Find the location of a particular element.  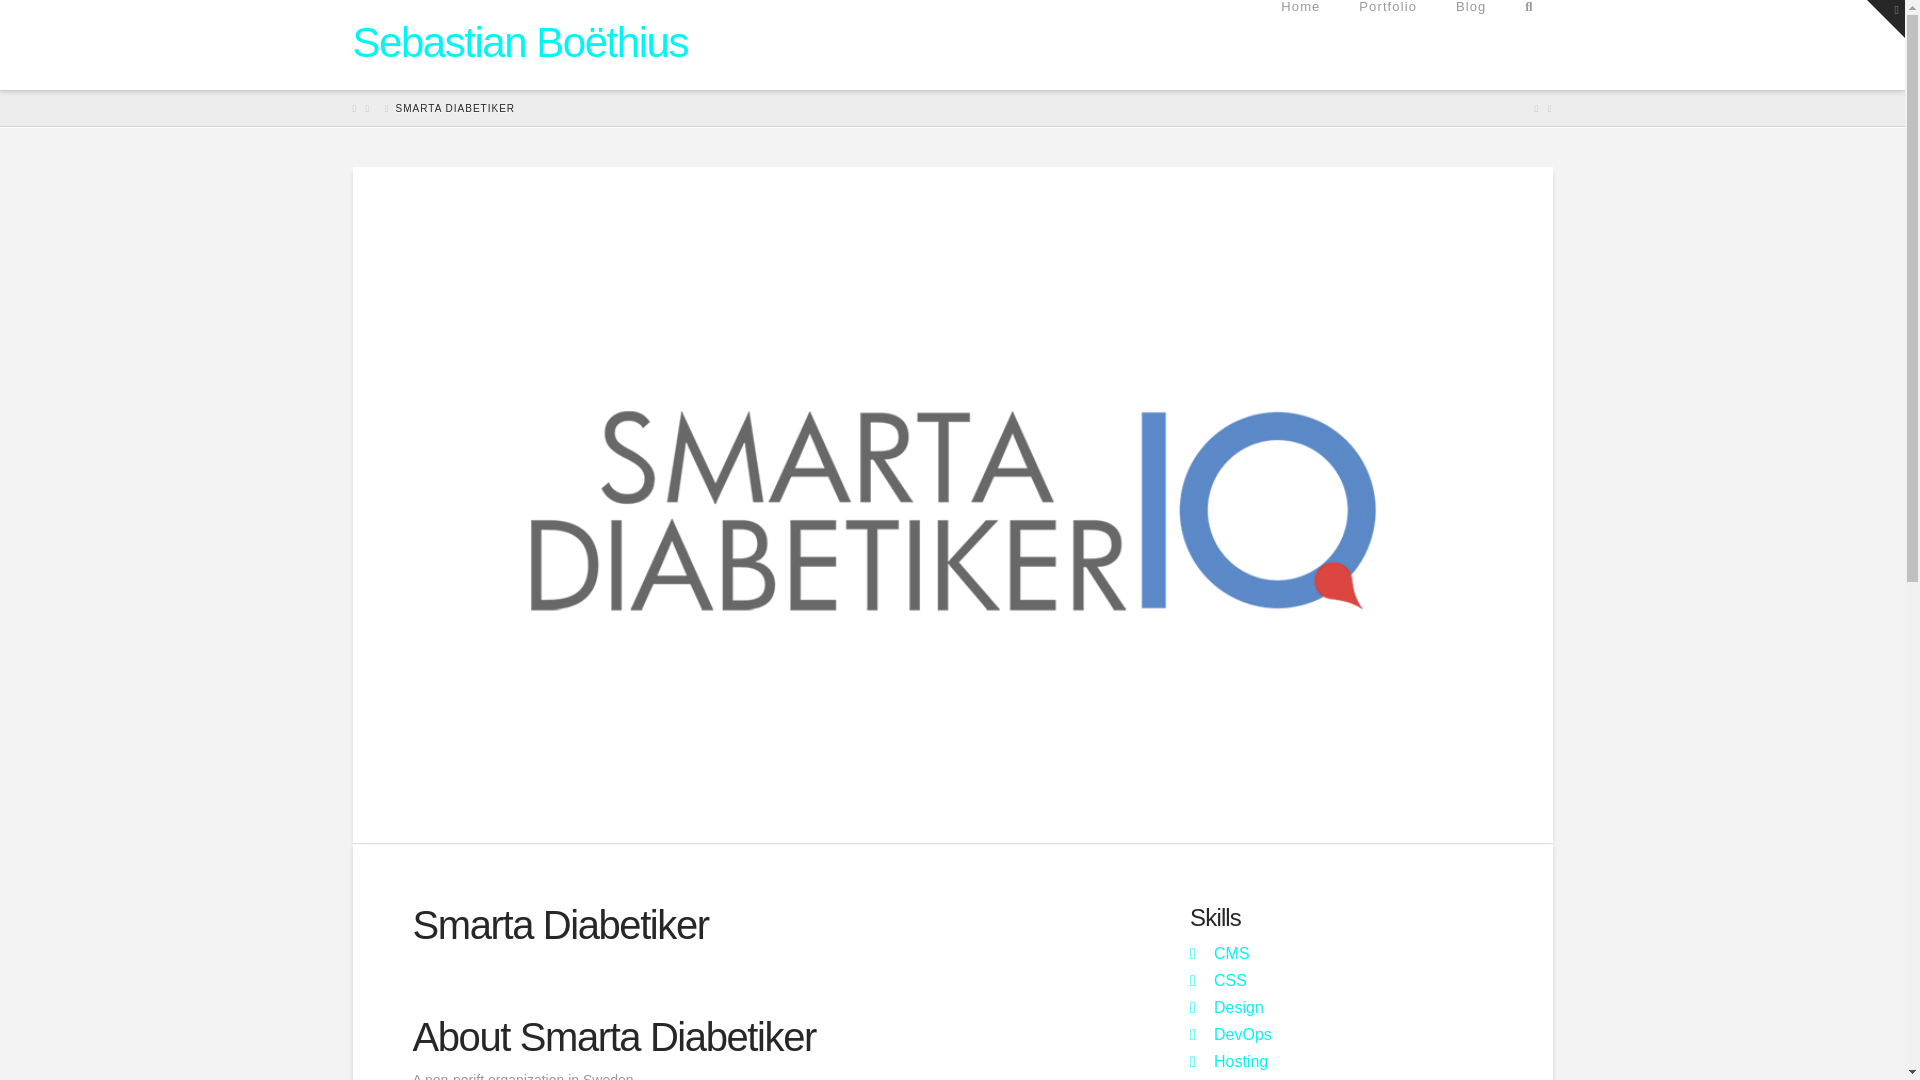

CMS is located at coordinates (1231, 954).